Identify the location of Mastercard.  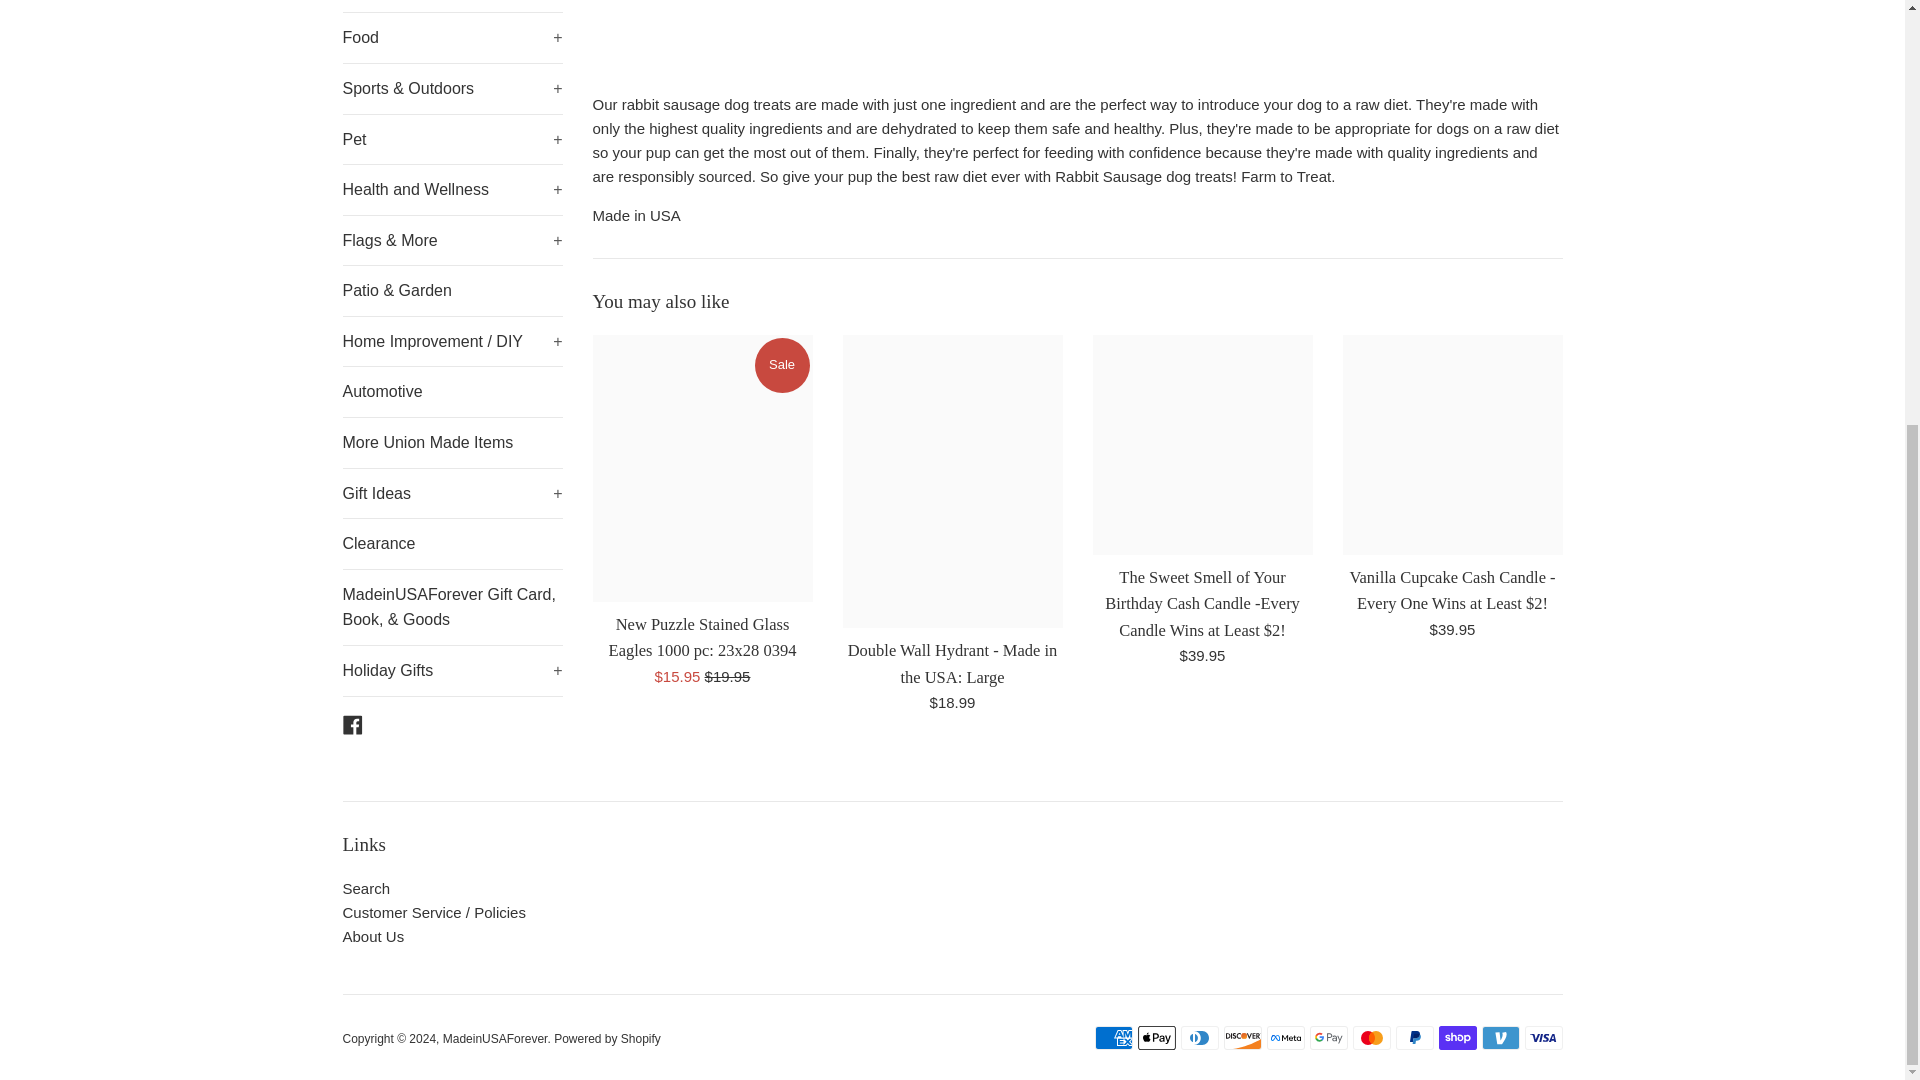
(1370, 1038).